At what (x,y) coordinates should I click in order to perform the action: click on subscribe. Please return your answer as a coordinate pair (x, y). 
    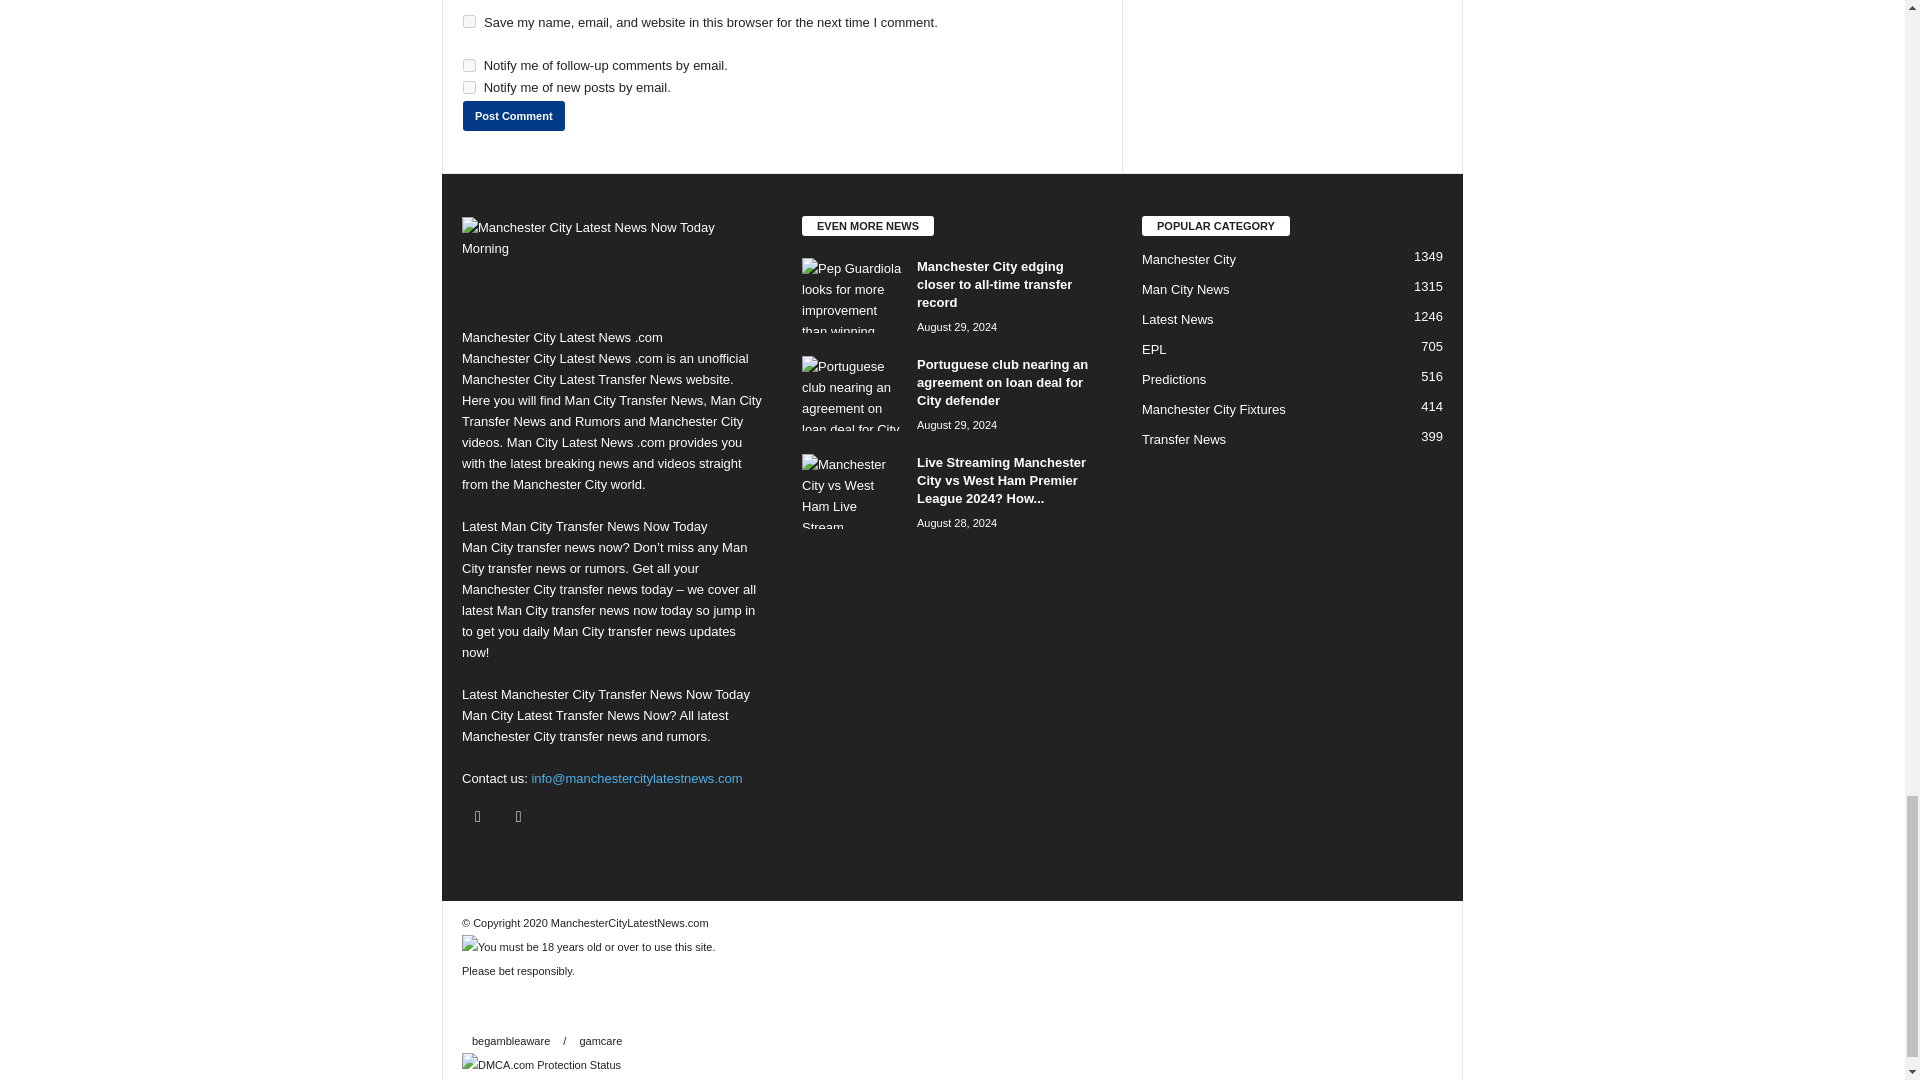
    Looking at the image, I should click on (469, 66).